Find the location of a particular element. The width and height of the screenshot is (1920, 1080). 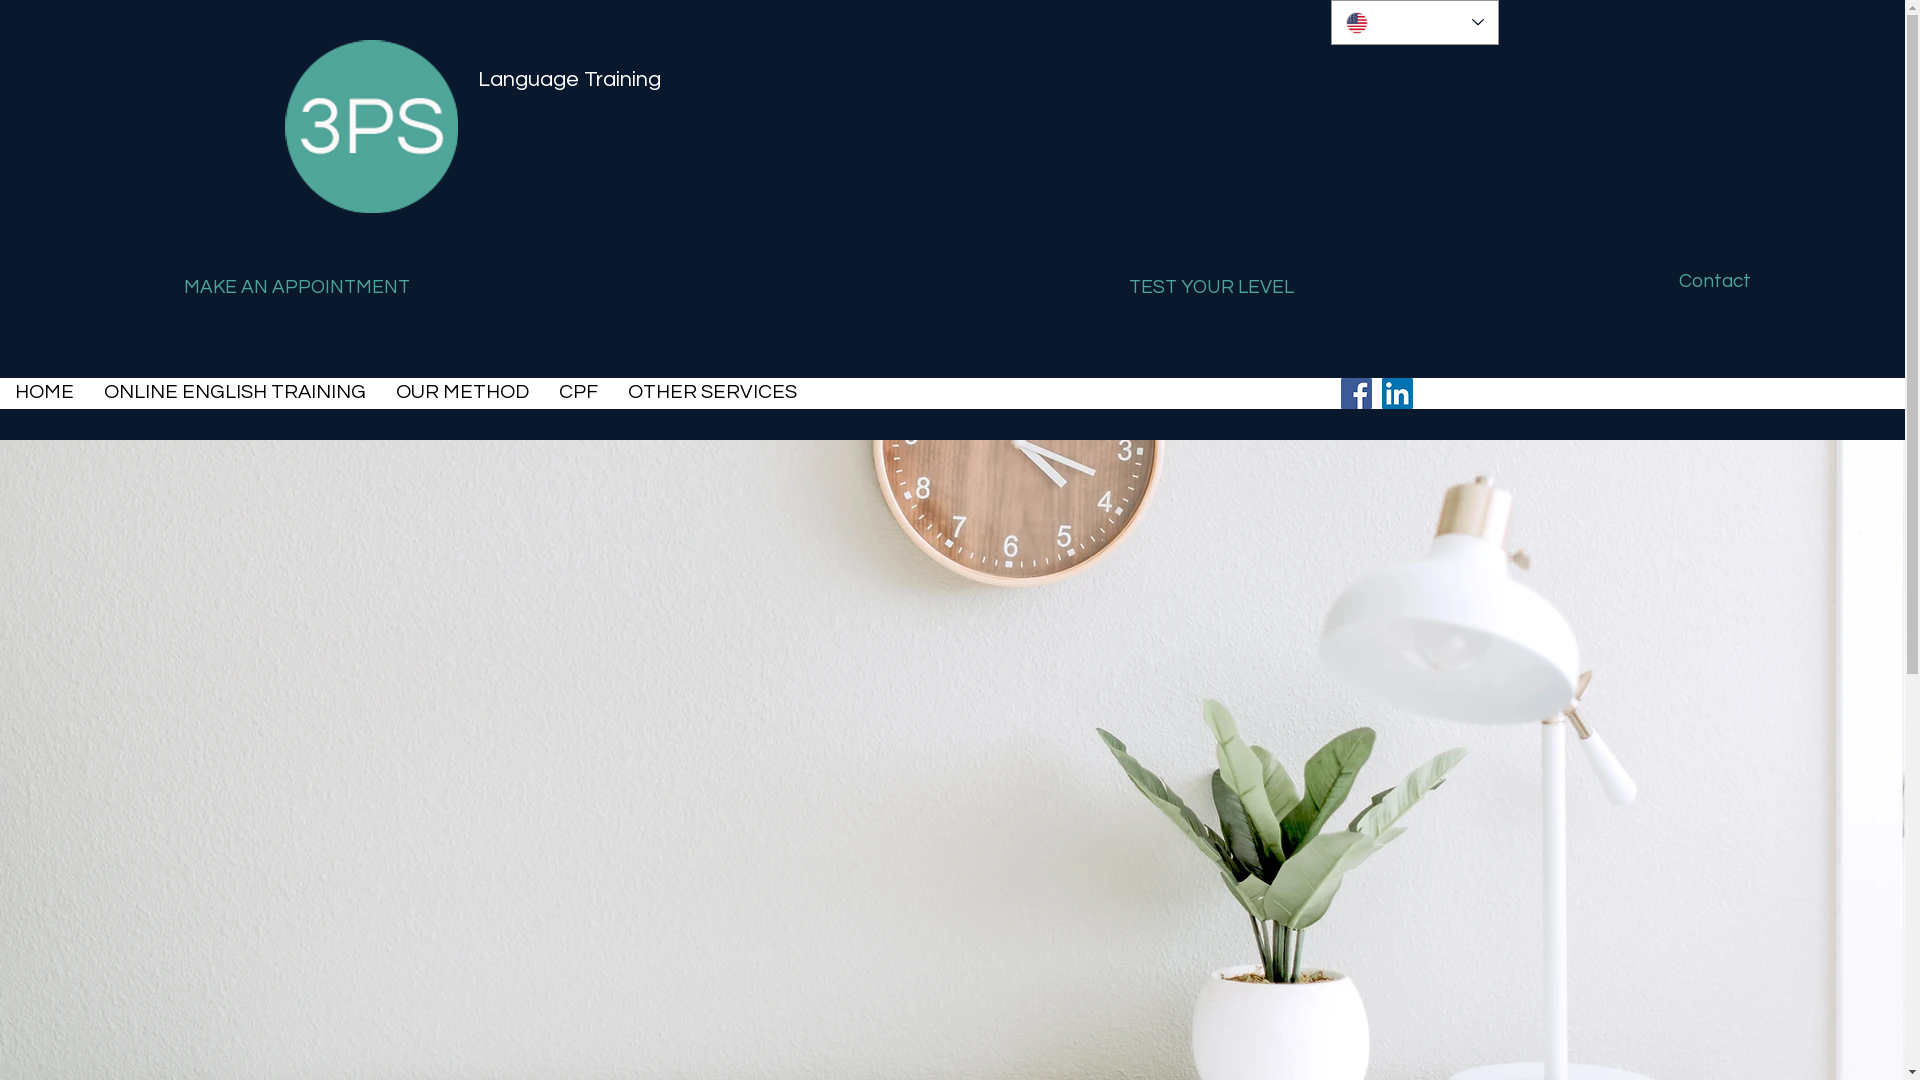

CPF is located at coordinates (578, 392).